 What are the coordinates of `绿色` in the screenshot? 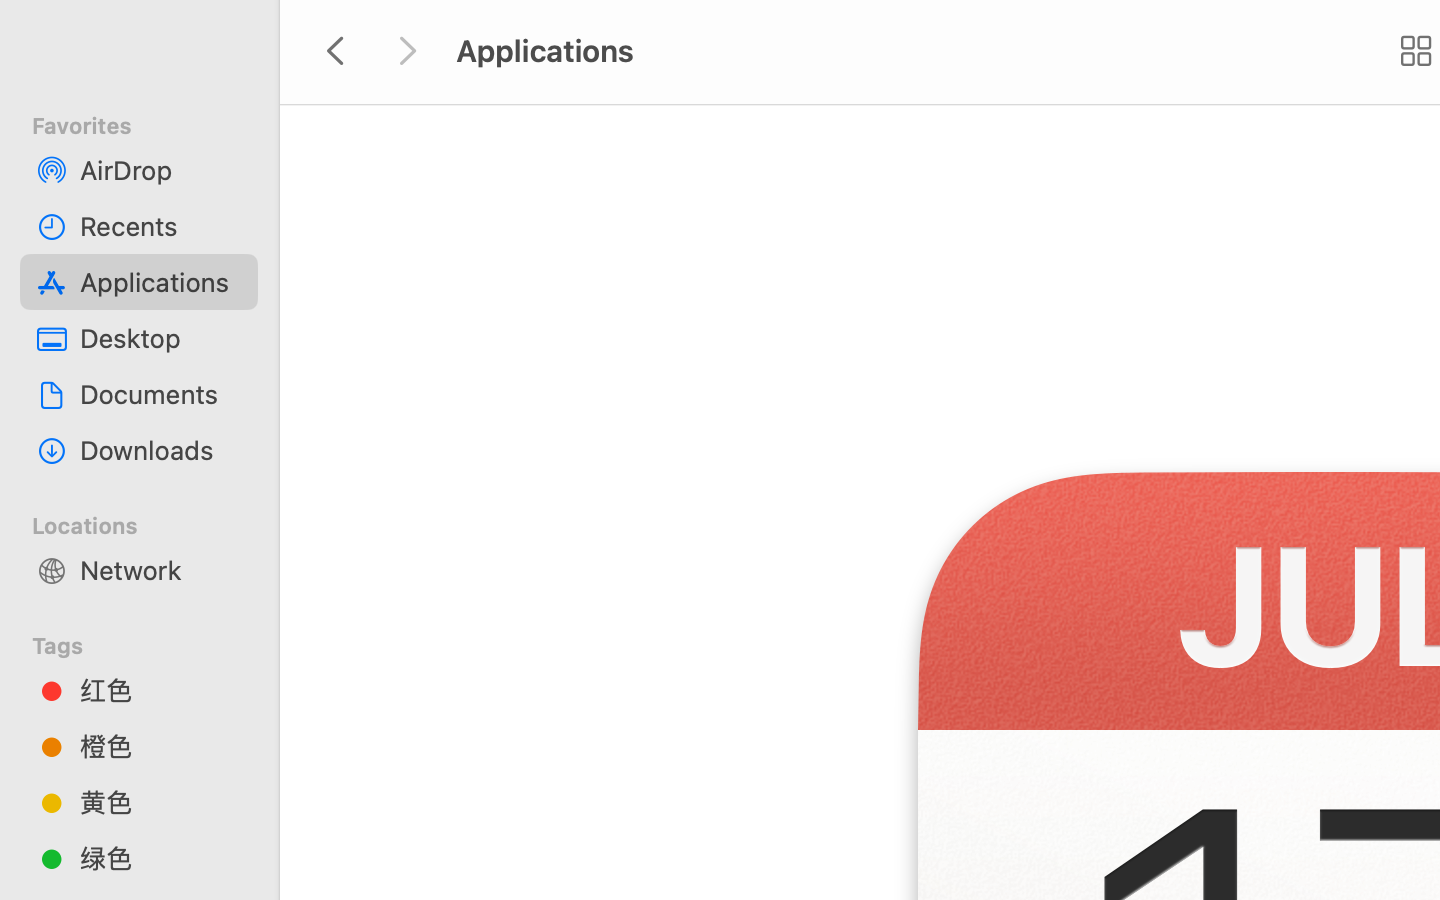 It's located at (161, 858).